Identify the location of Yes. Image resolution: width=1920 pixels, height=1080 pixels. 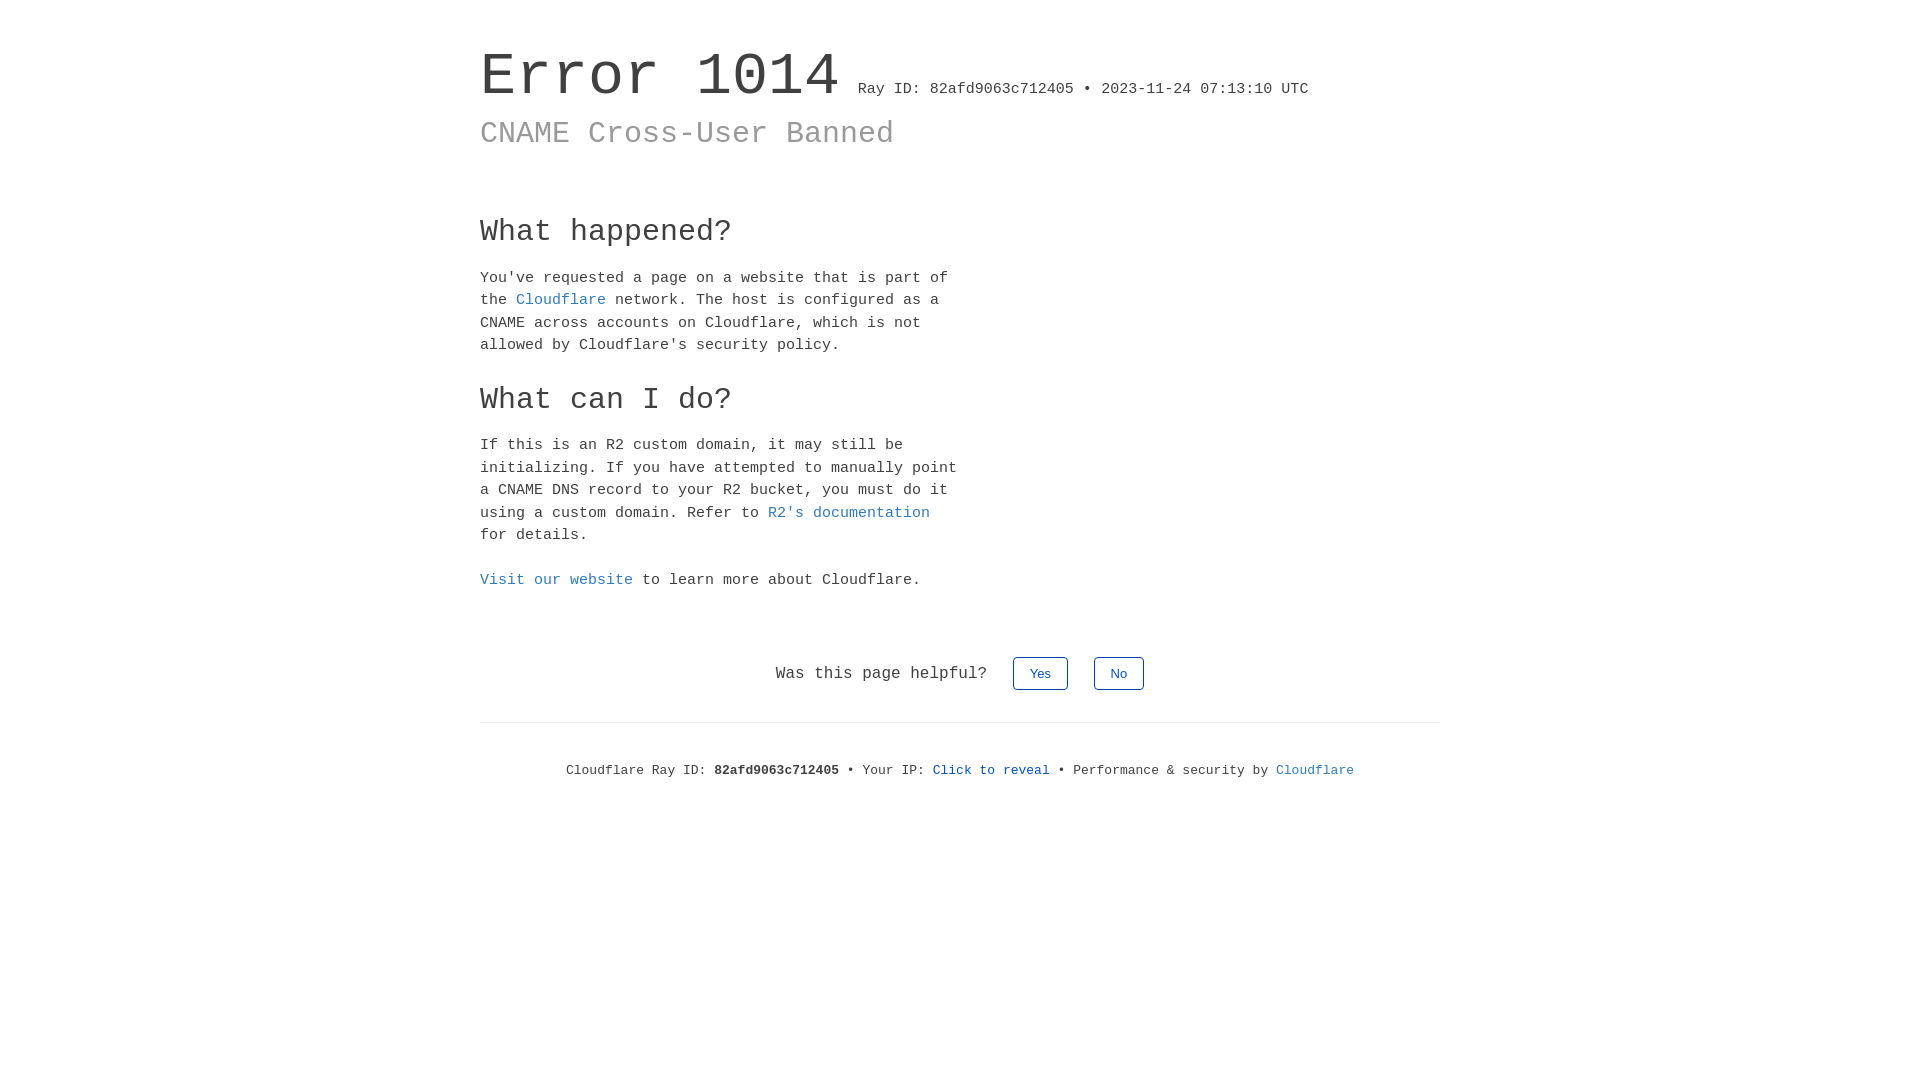
(1040, 672).